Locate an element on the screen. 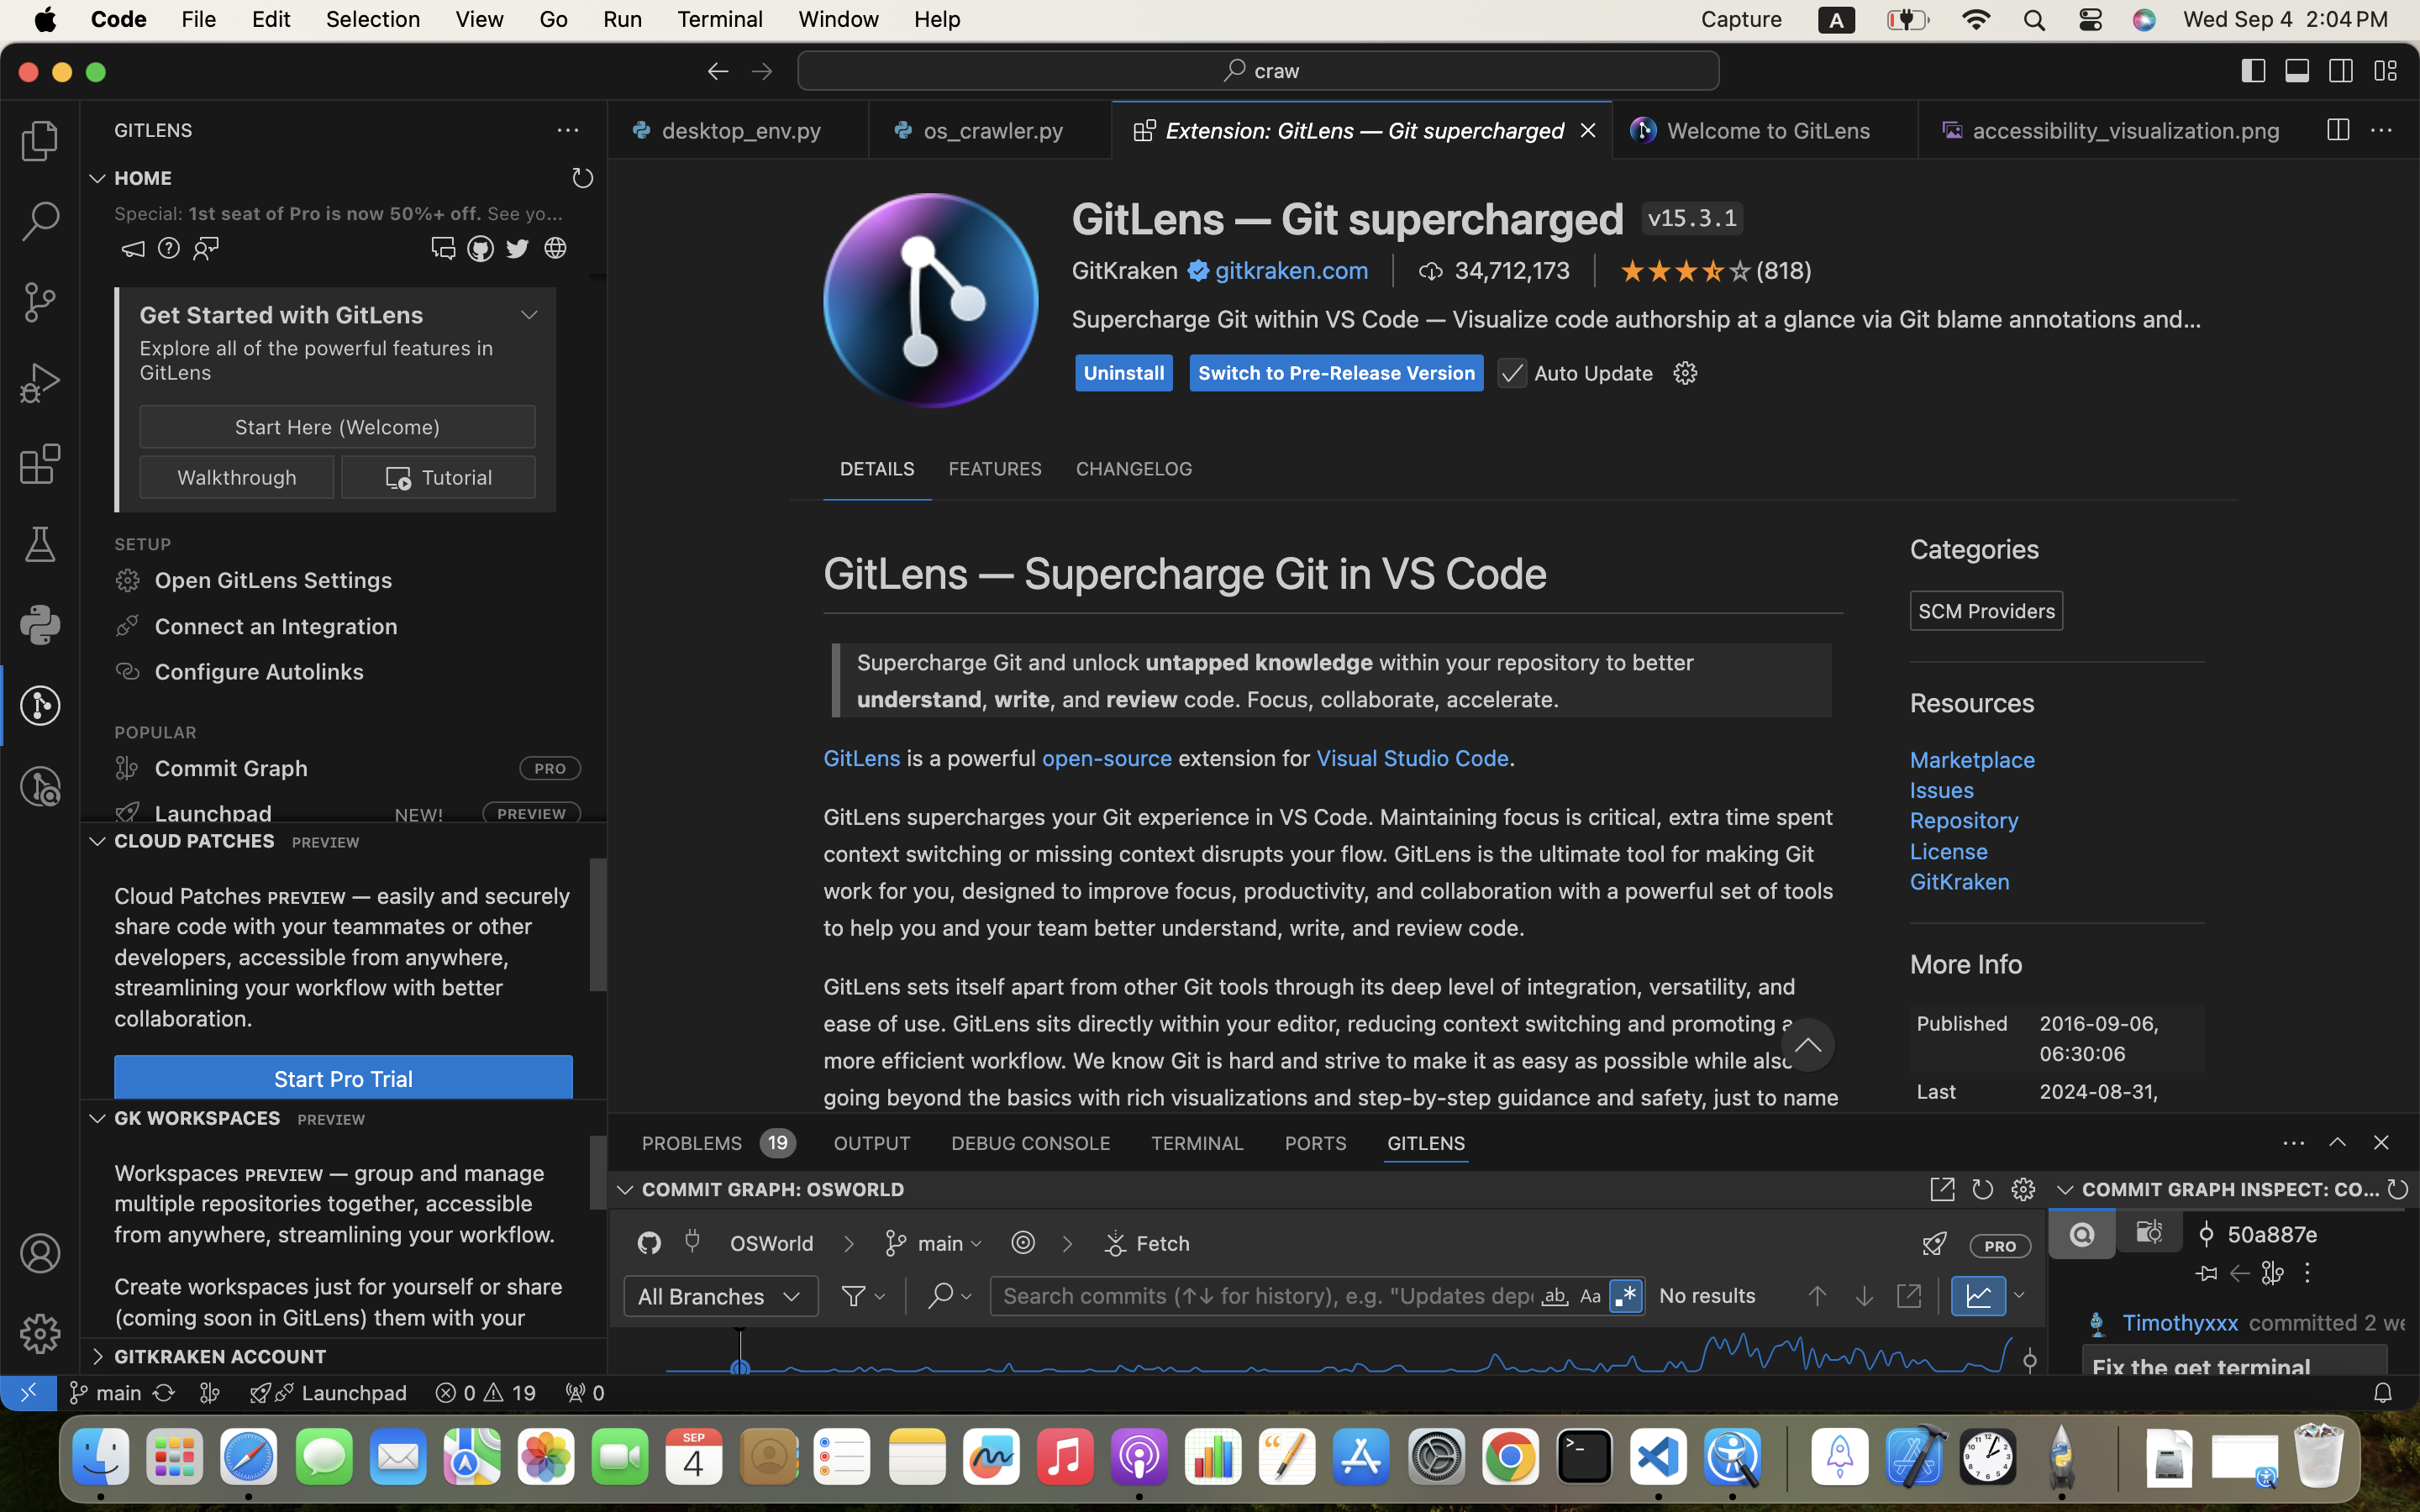 The height and width of the screenshot is (1512, 2420).  is located at coordinates (1714, 270).